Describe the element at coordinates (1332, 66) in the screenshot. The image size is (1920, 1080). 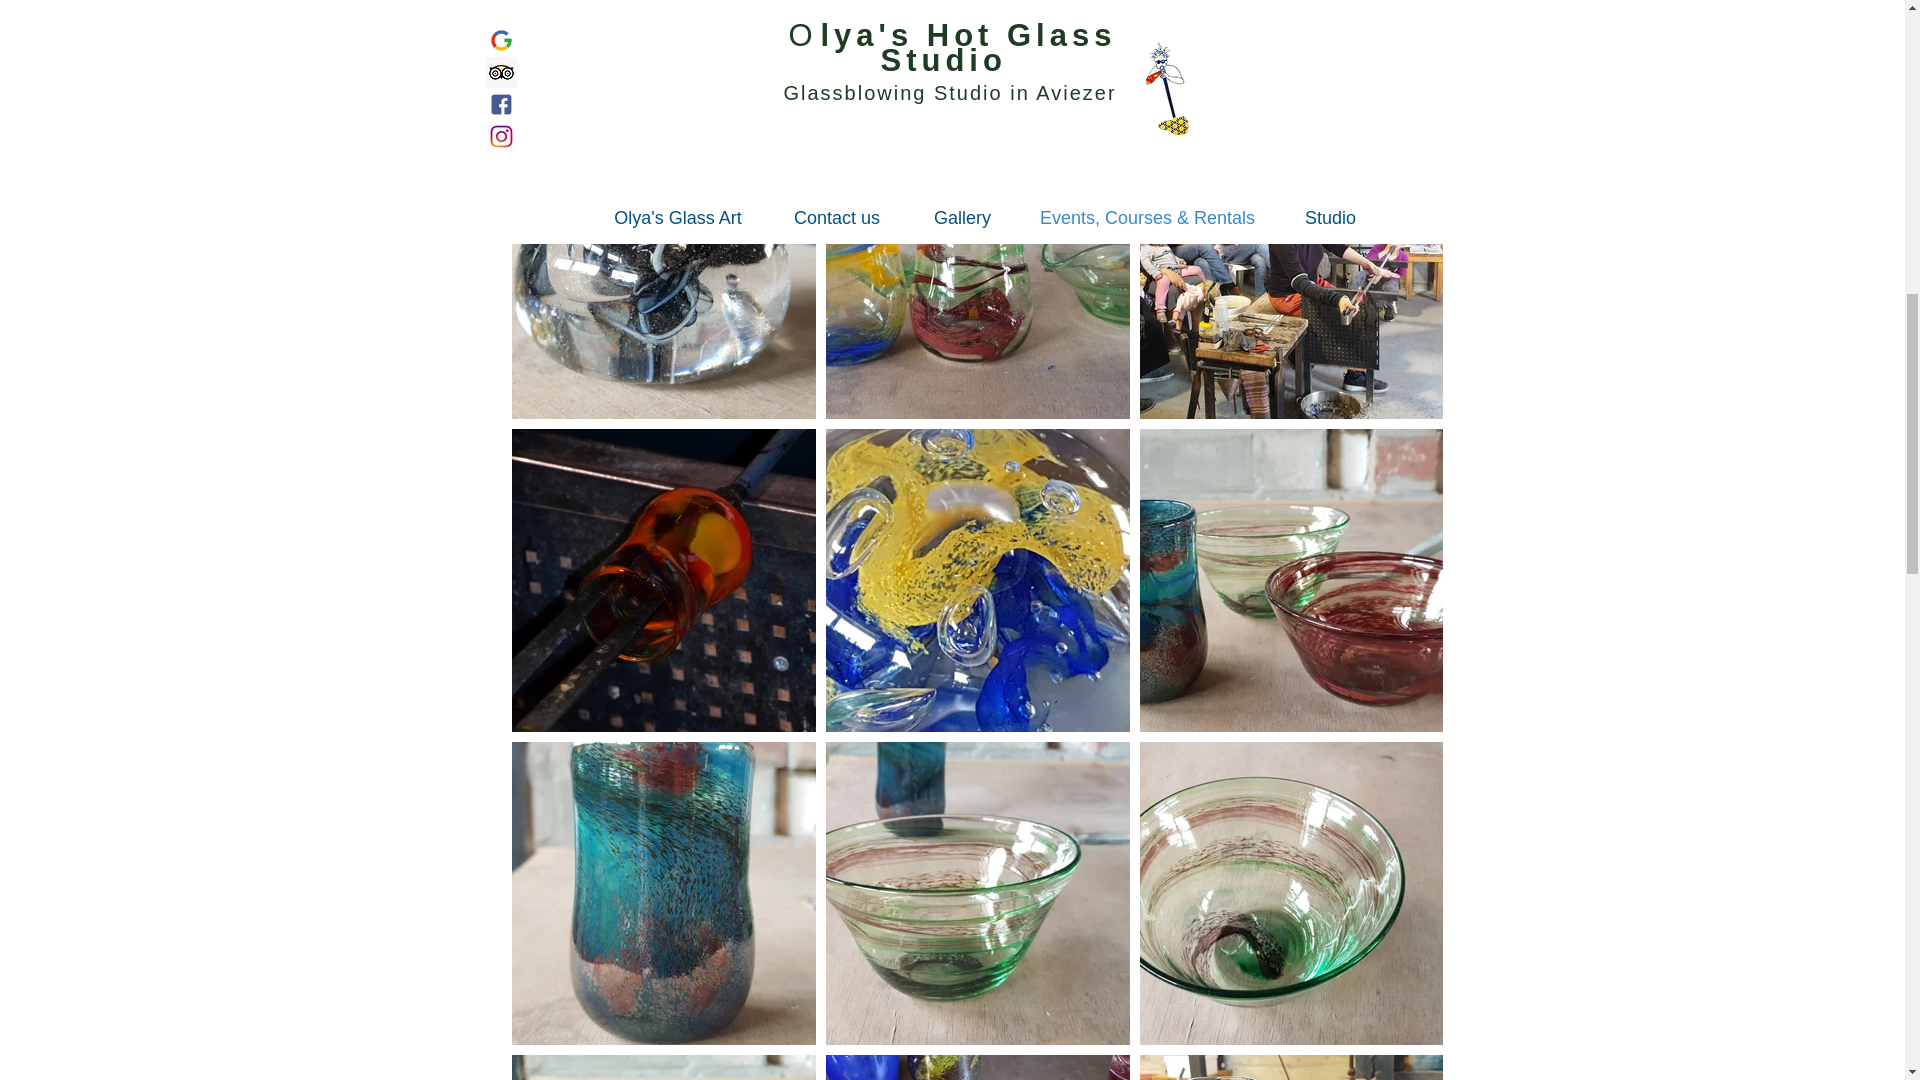
I see `contact us` at that location.